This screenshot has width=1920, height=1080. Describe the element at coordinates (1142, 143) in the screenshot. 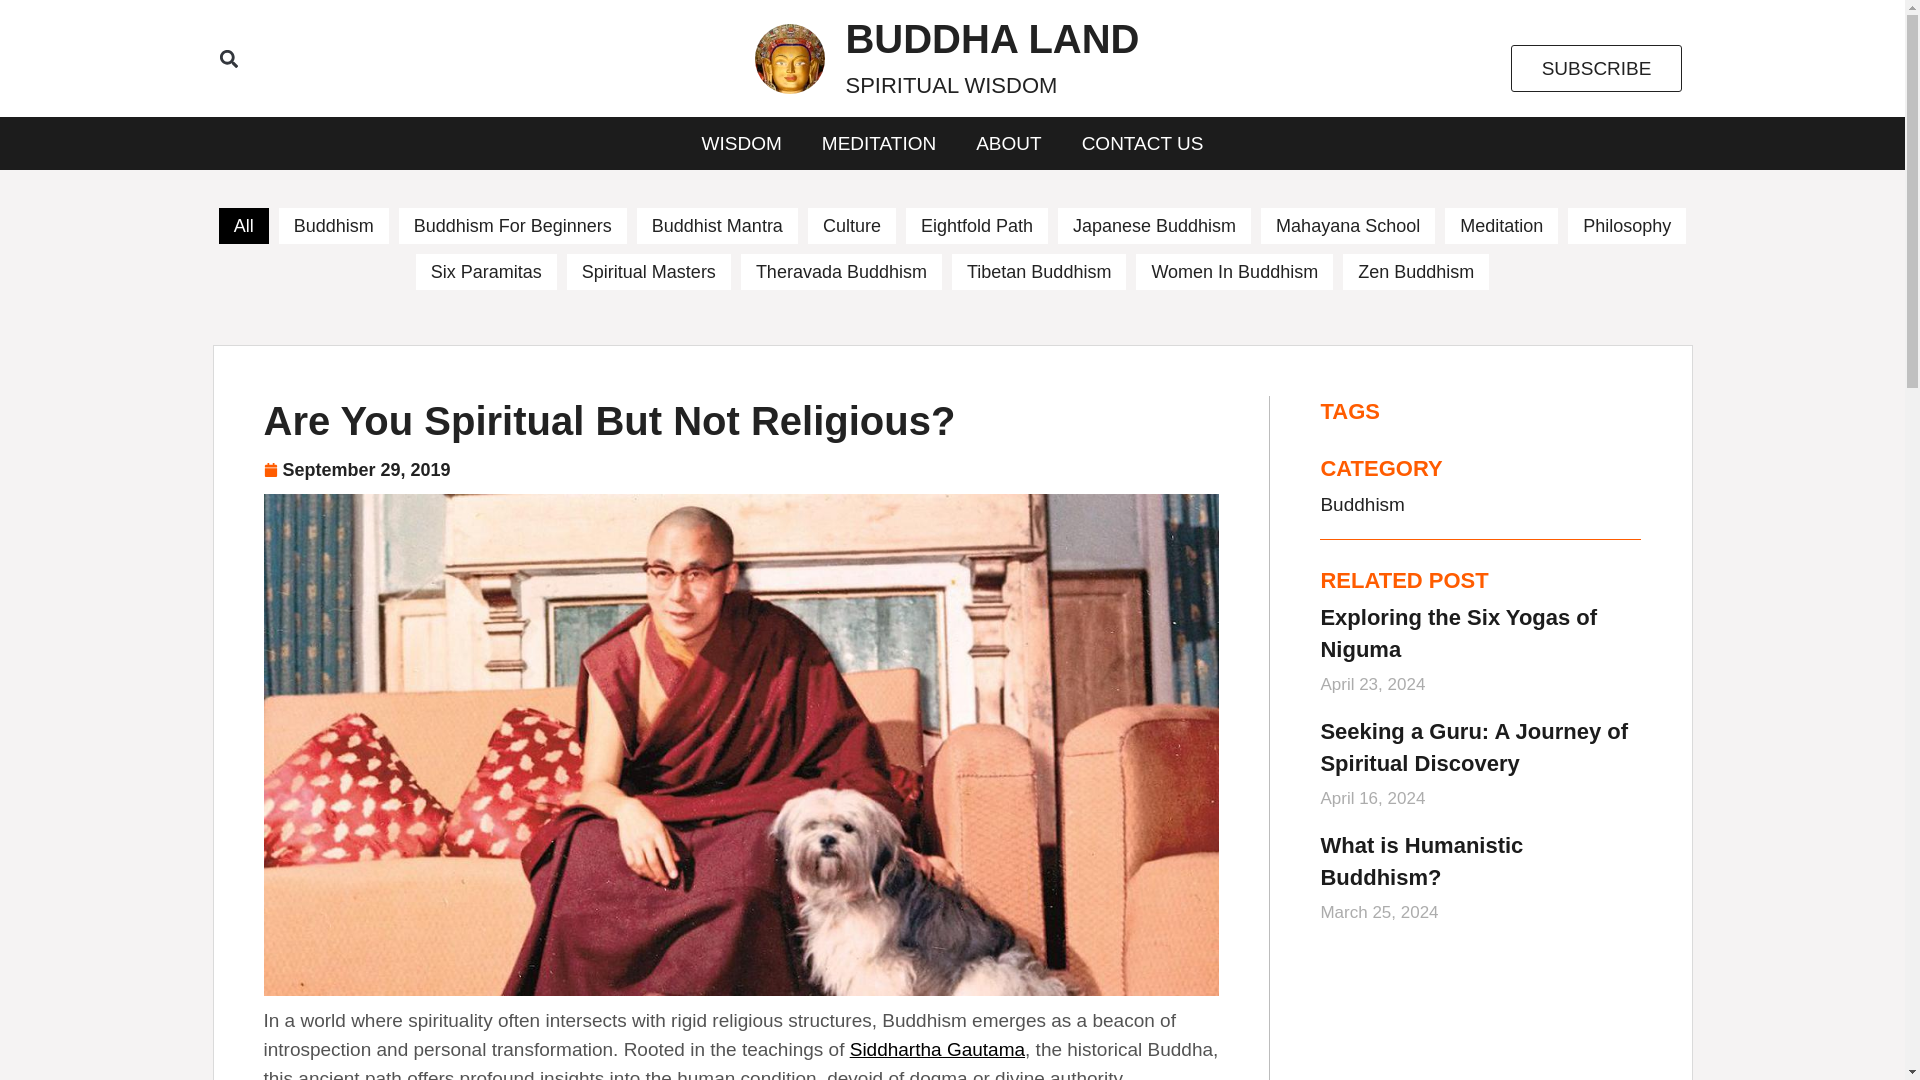

I see `CONTACT US` at that location.